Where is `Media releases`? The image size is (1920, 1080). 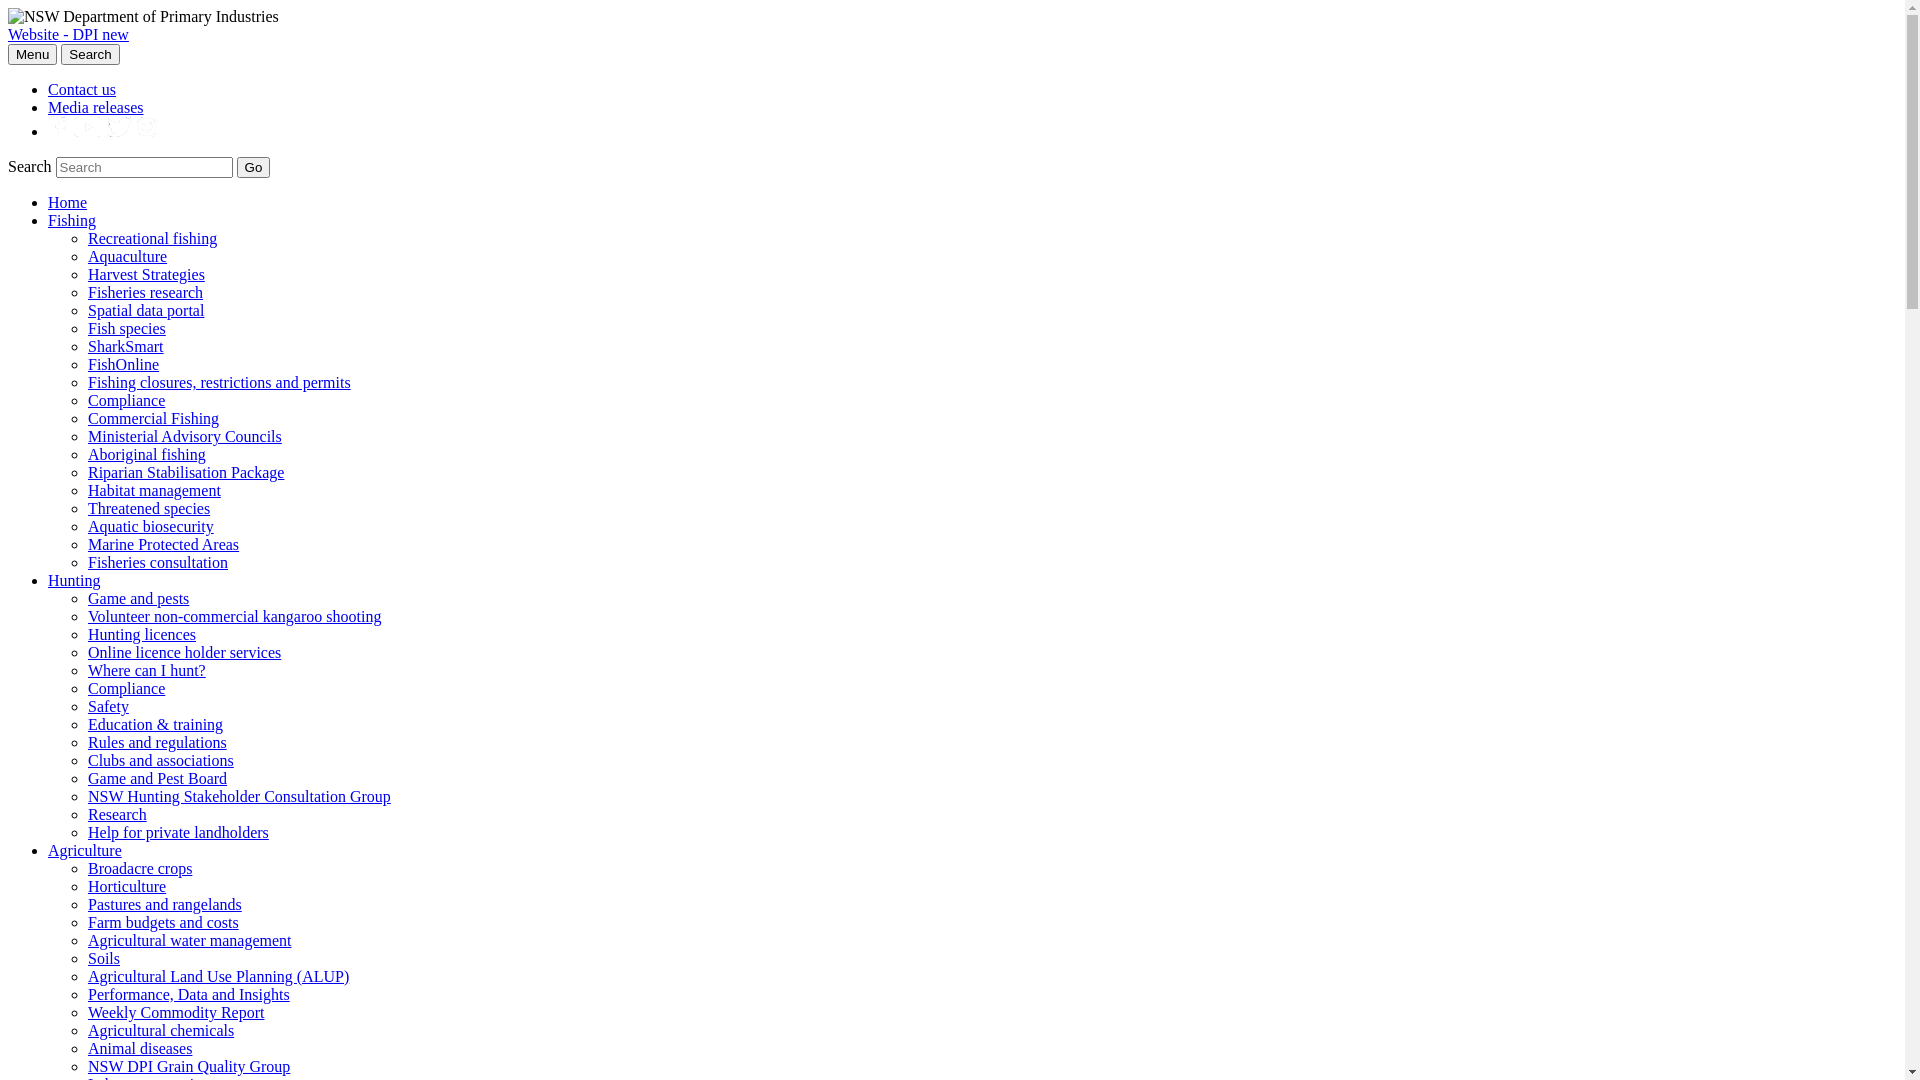
Media releases is located at coordinates (96, 108).